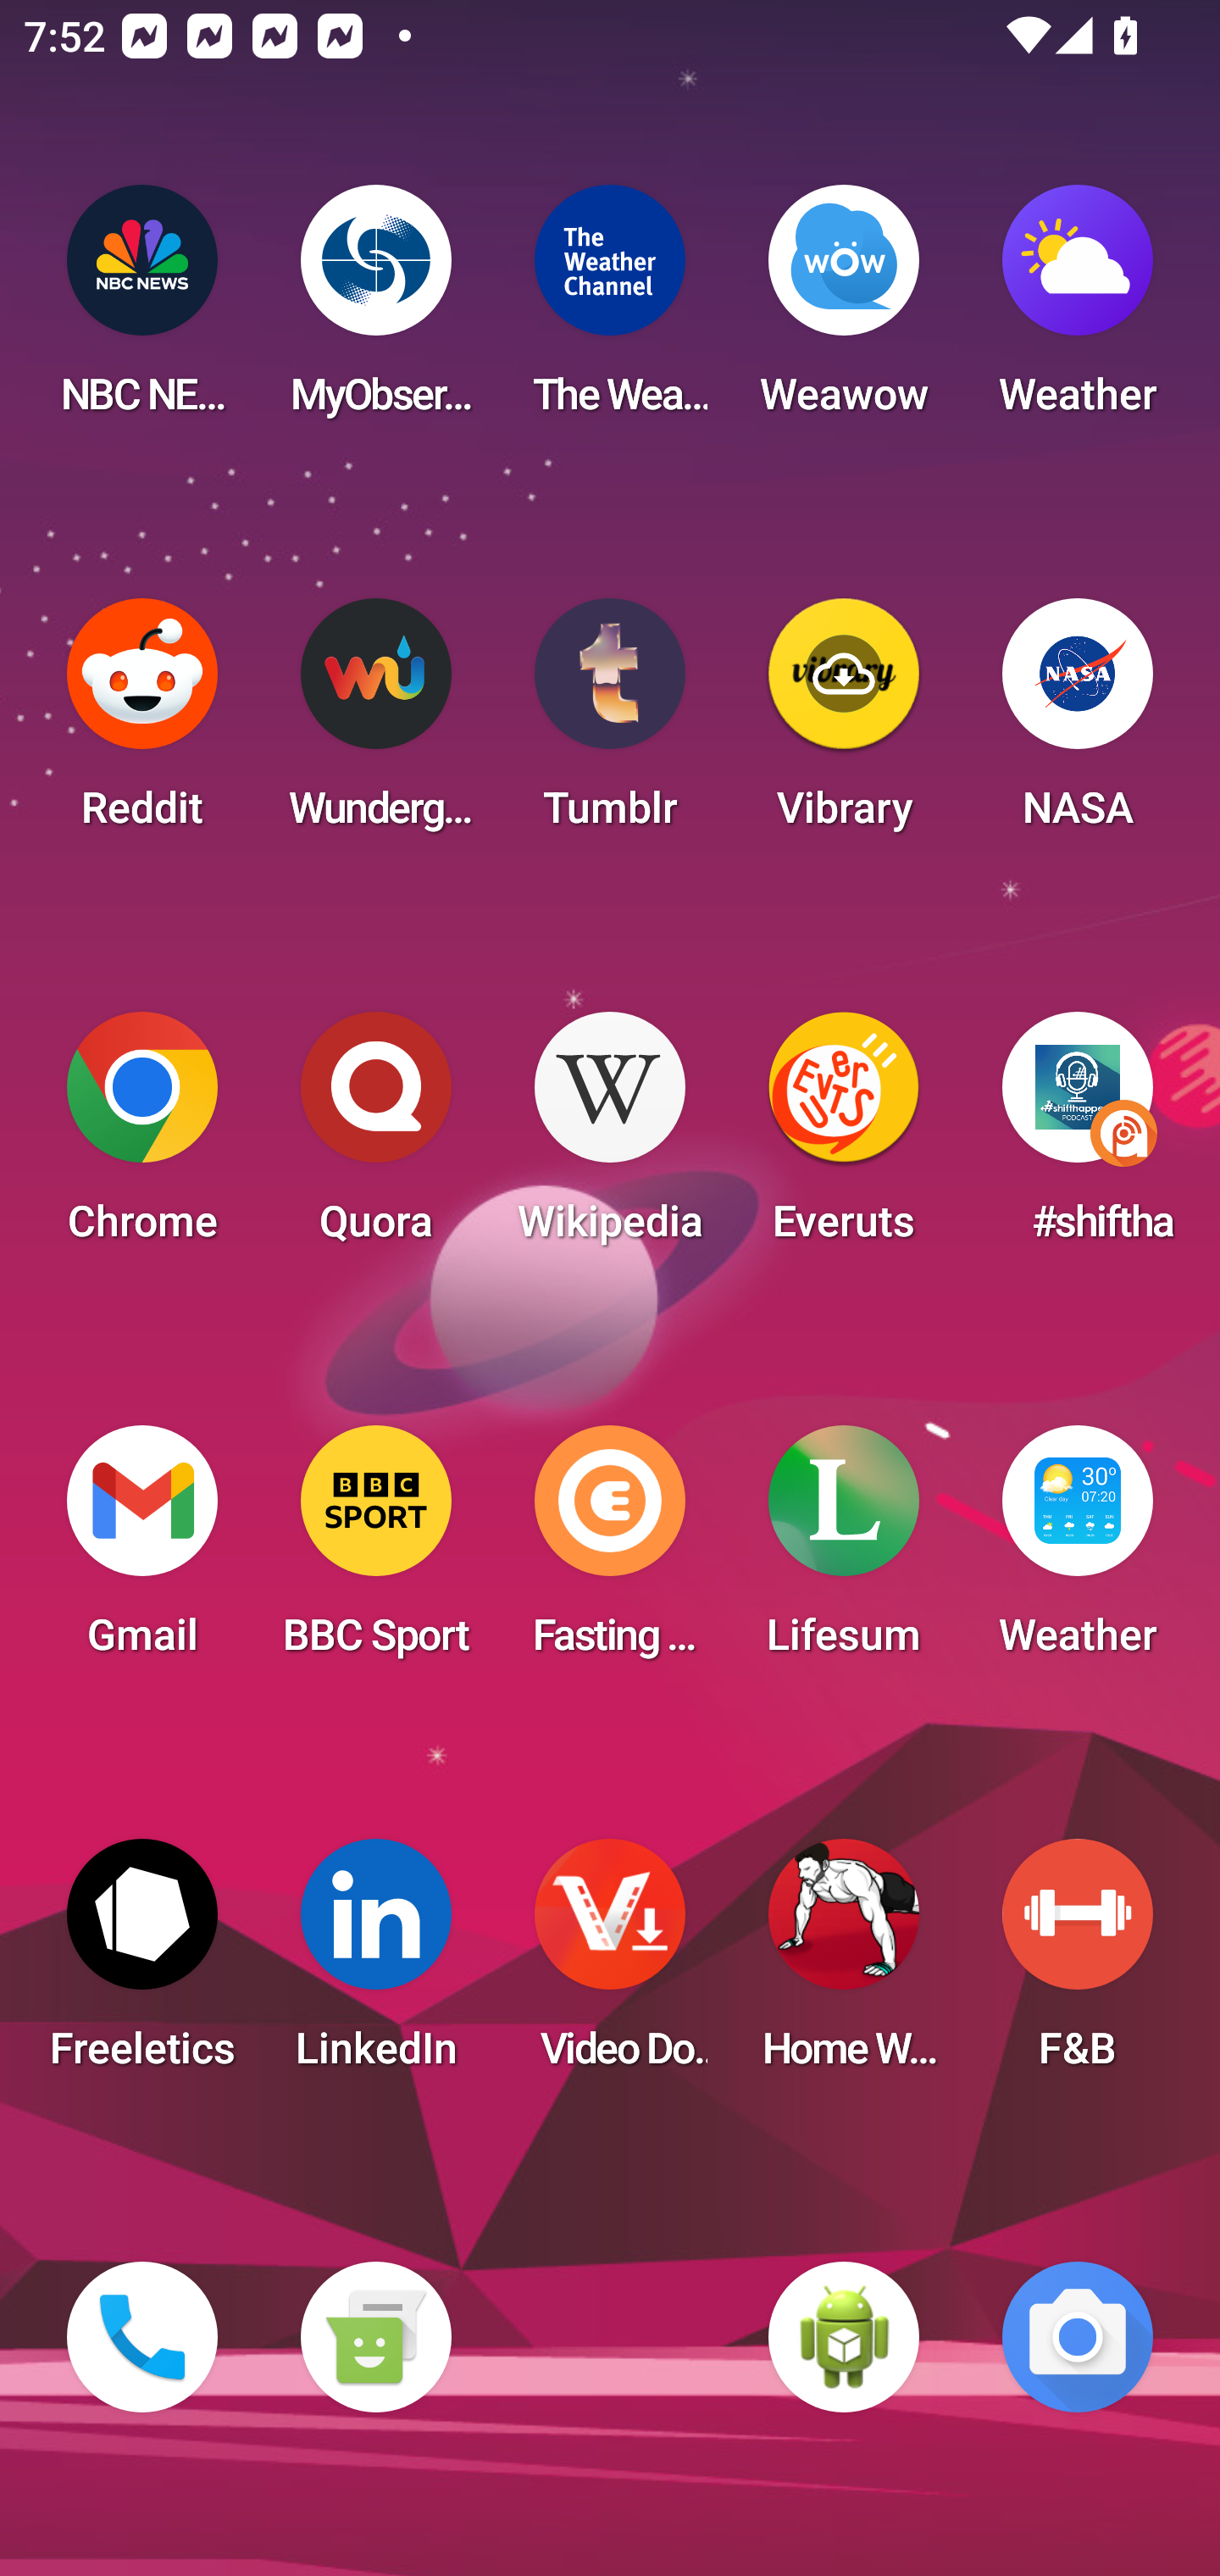 The image size is (1220, 2576). I want to click on Everuts, so click(844, 1137).